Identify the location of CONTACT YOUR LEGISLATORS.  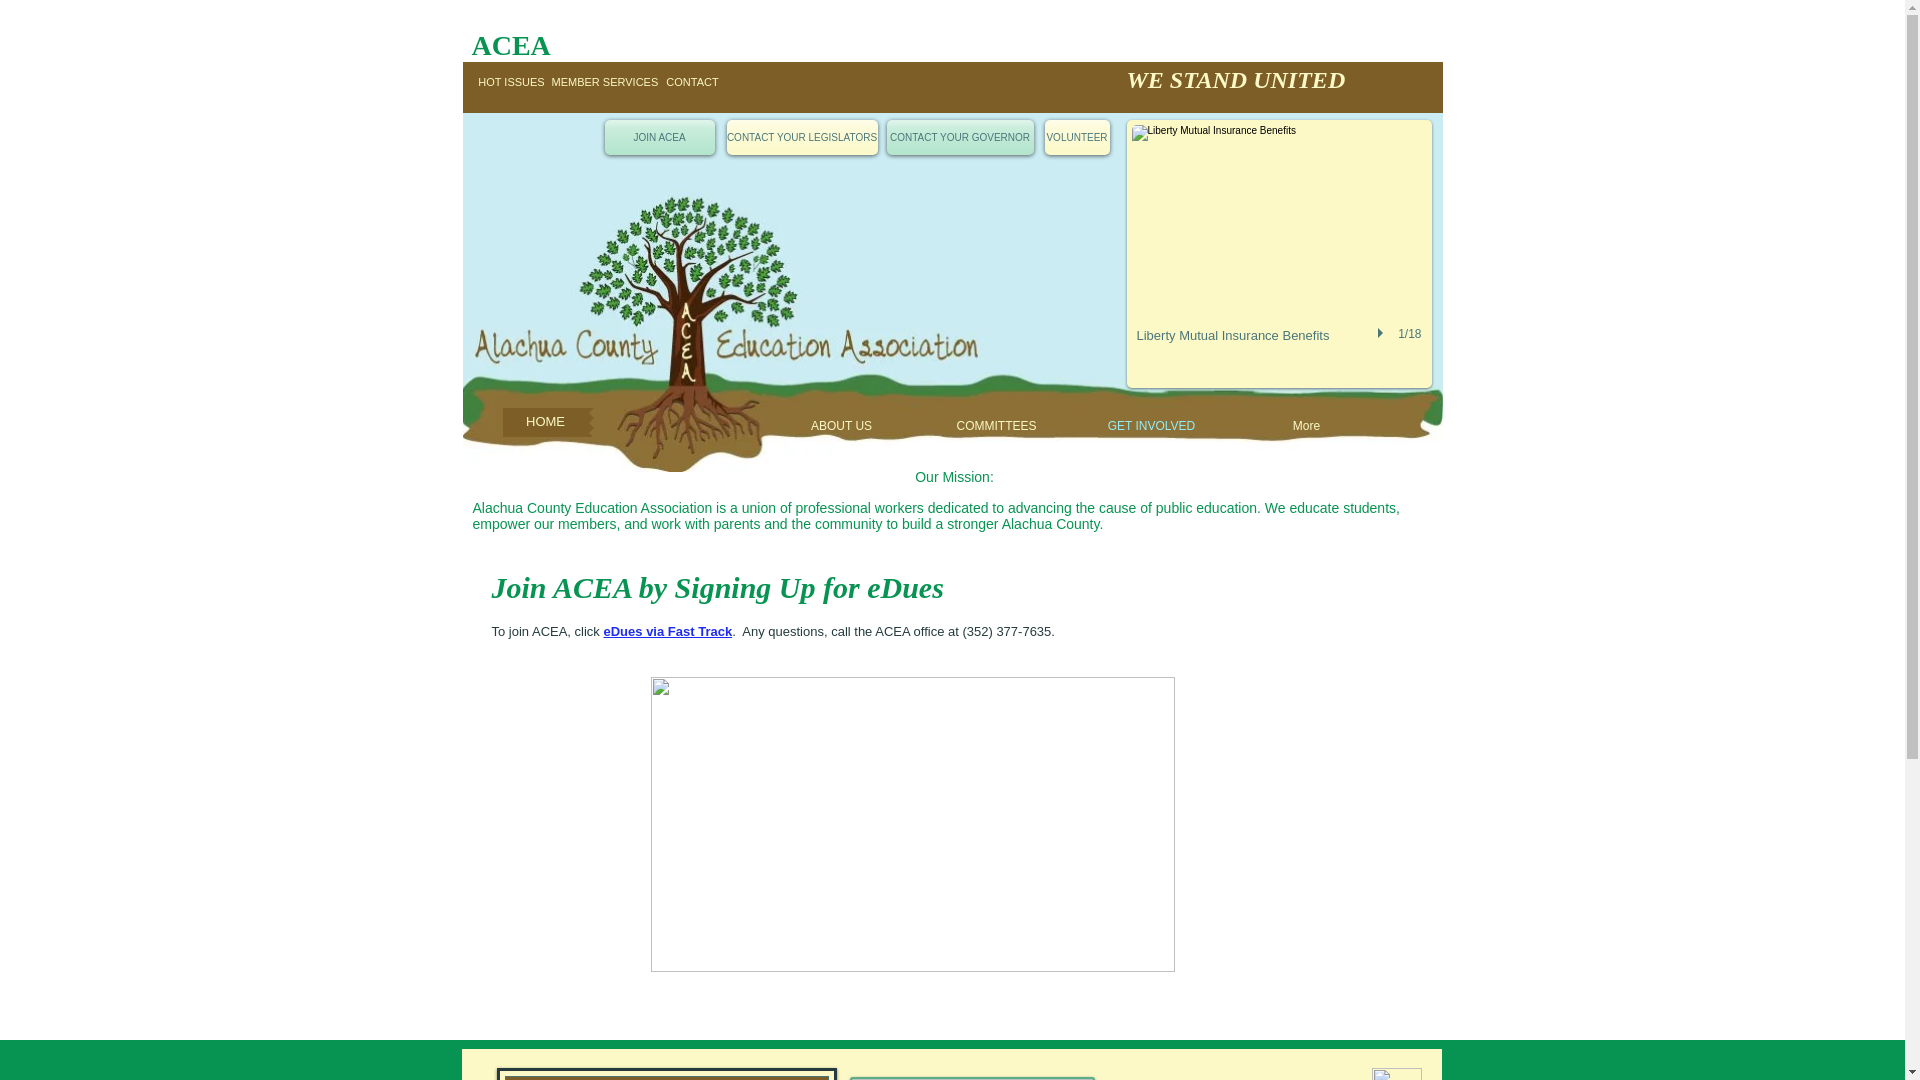
(801, 137).